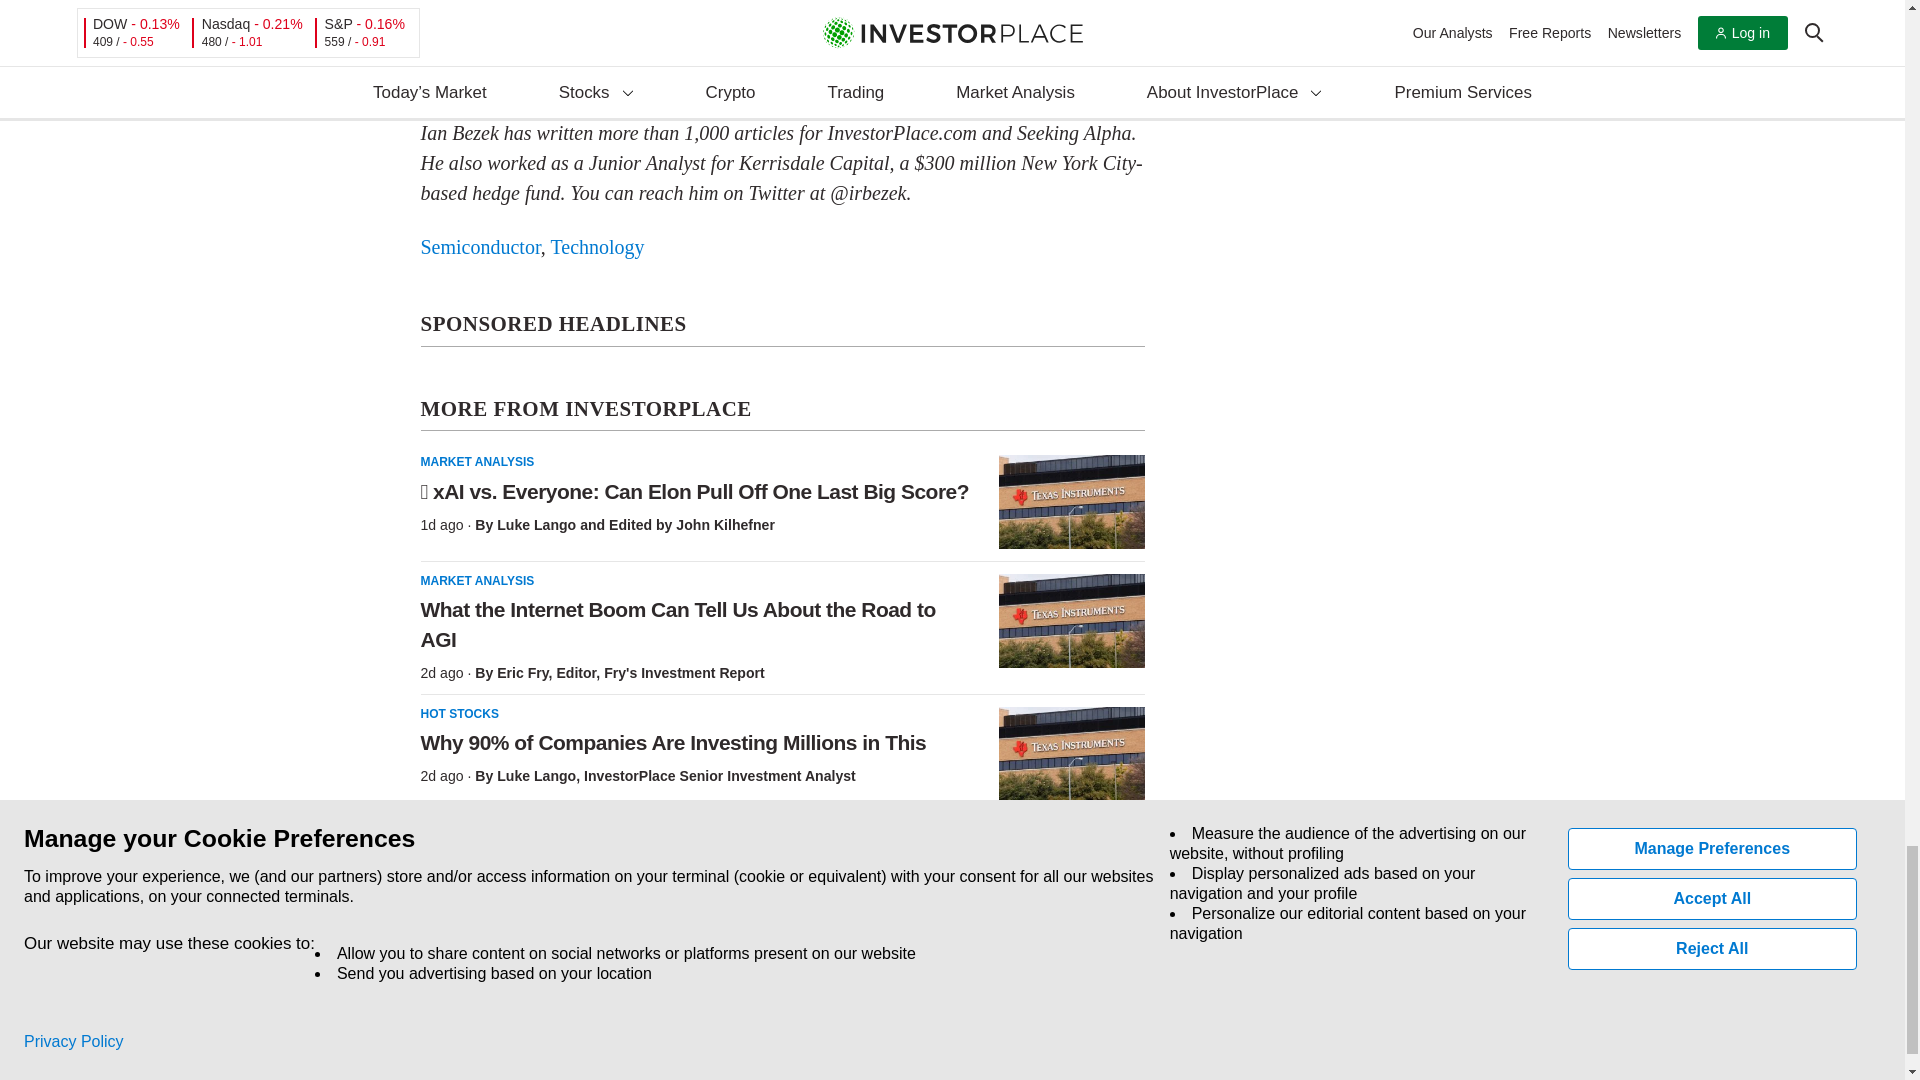  I want to click on Subscribe to our RSS feed, so click(514, 992).